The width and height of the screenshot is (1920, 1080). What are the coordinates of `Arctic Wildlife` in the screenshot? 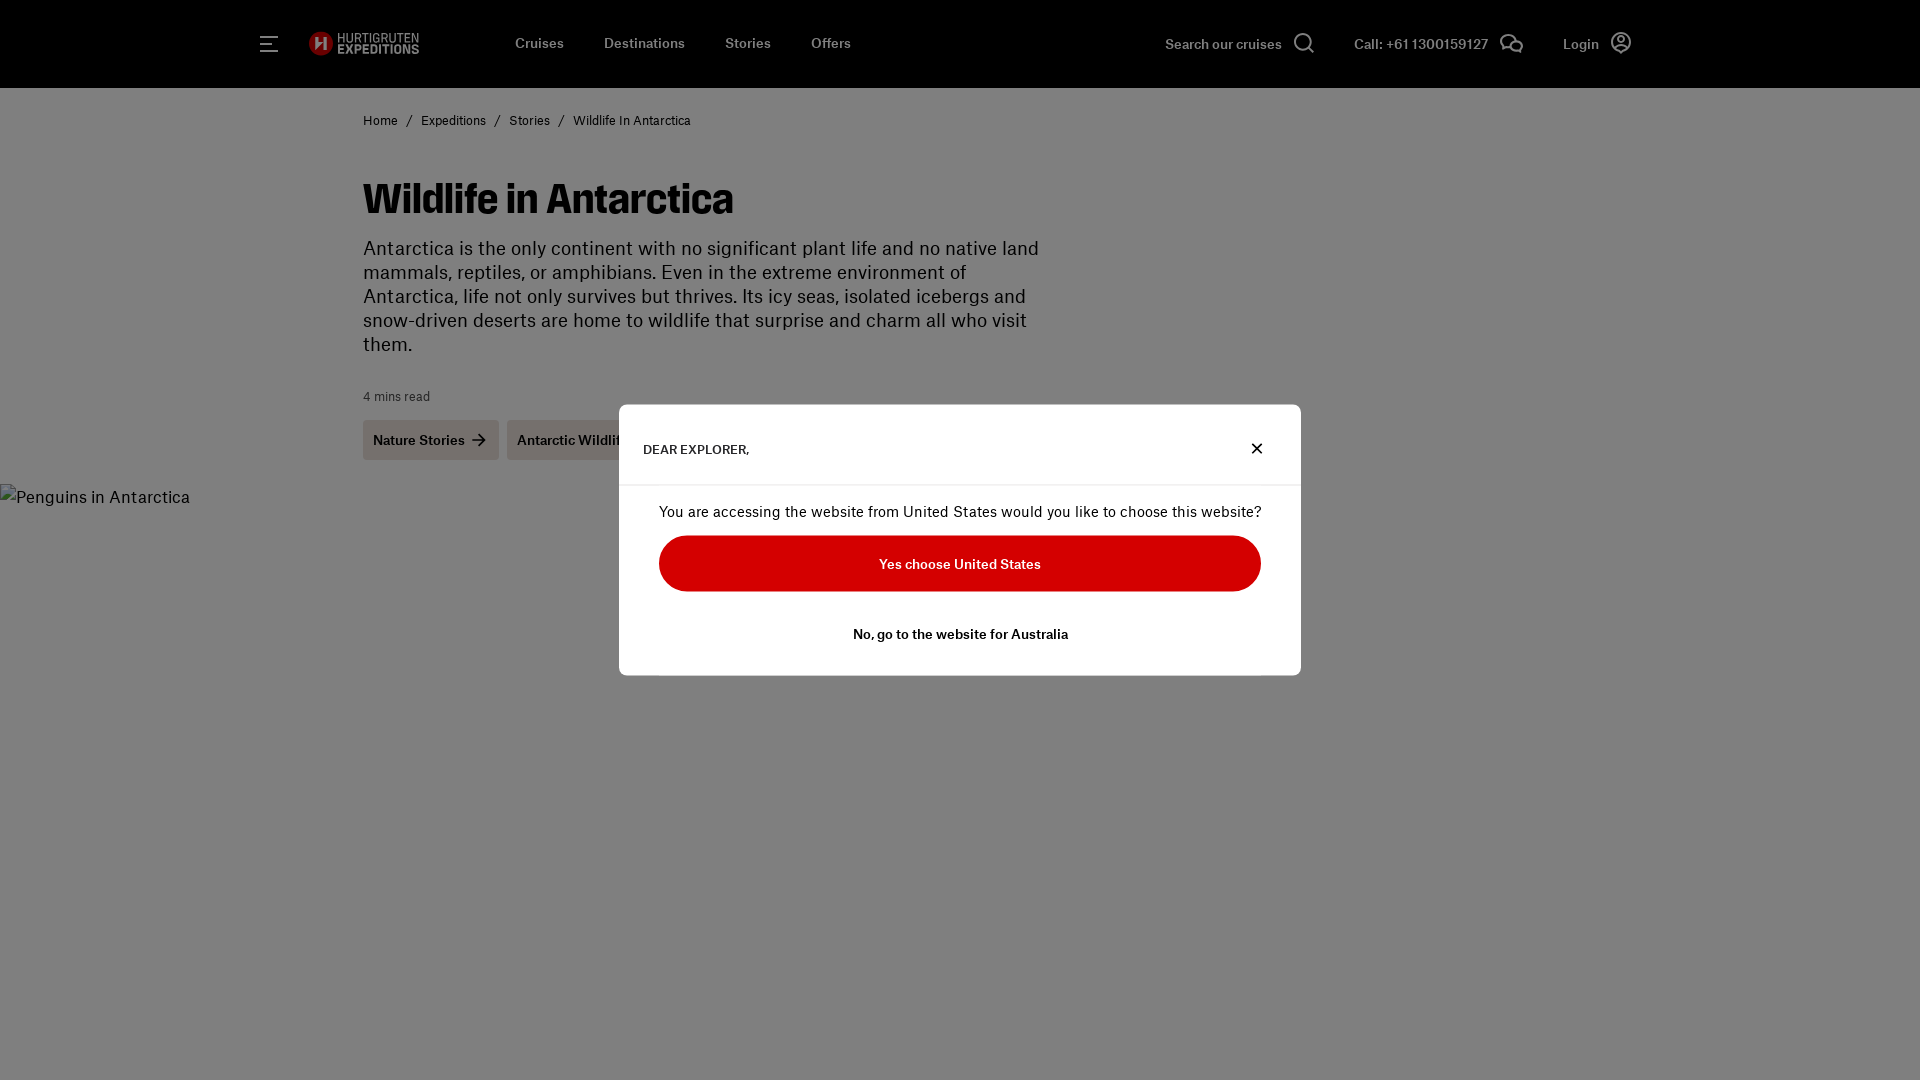 It's located at (896, 440).